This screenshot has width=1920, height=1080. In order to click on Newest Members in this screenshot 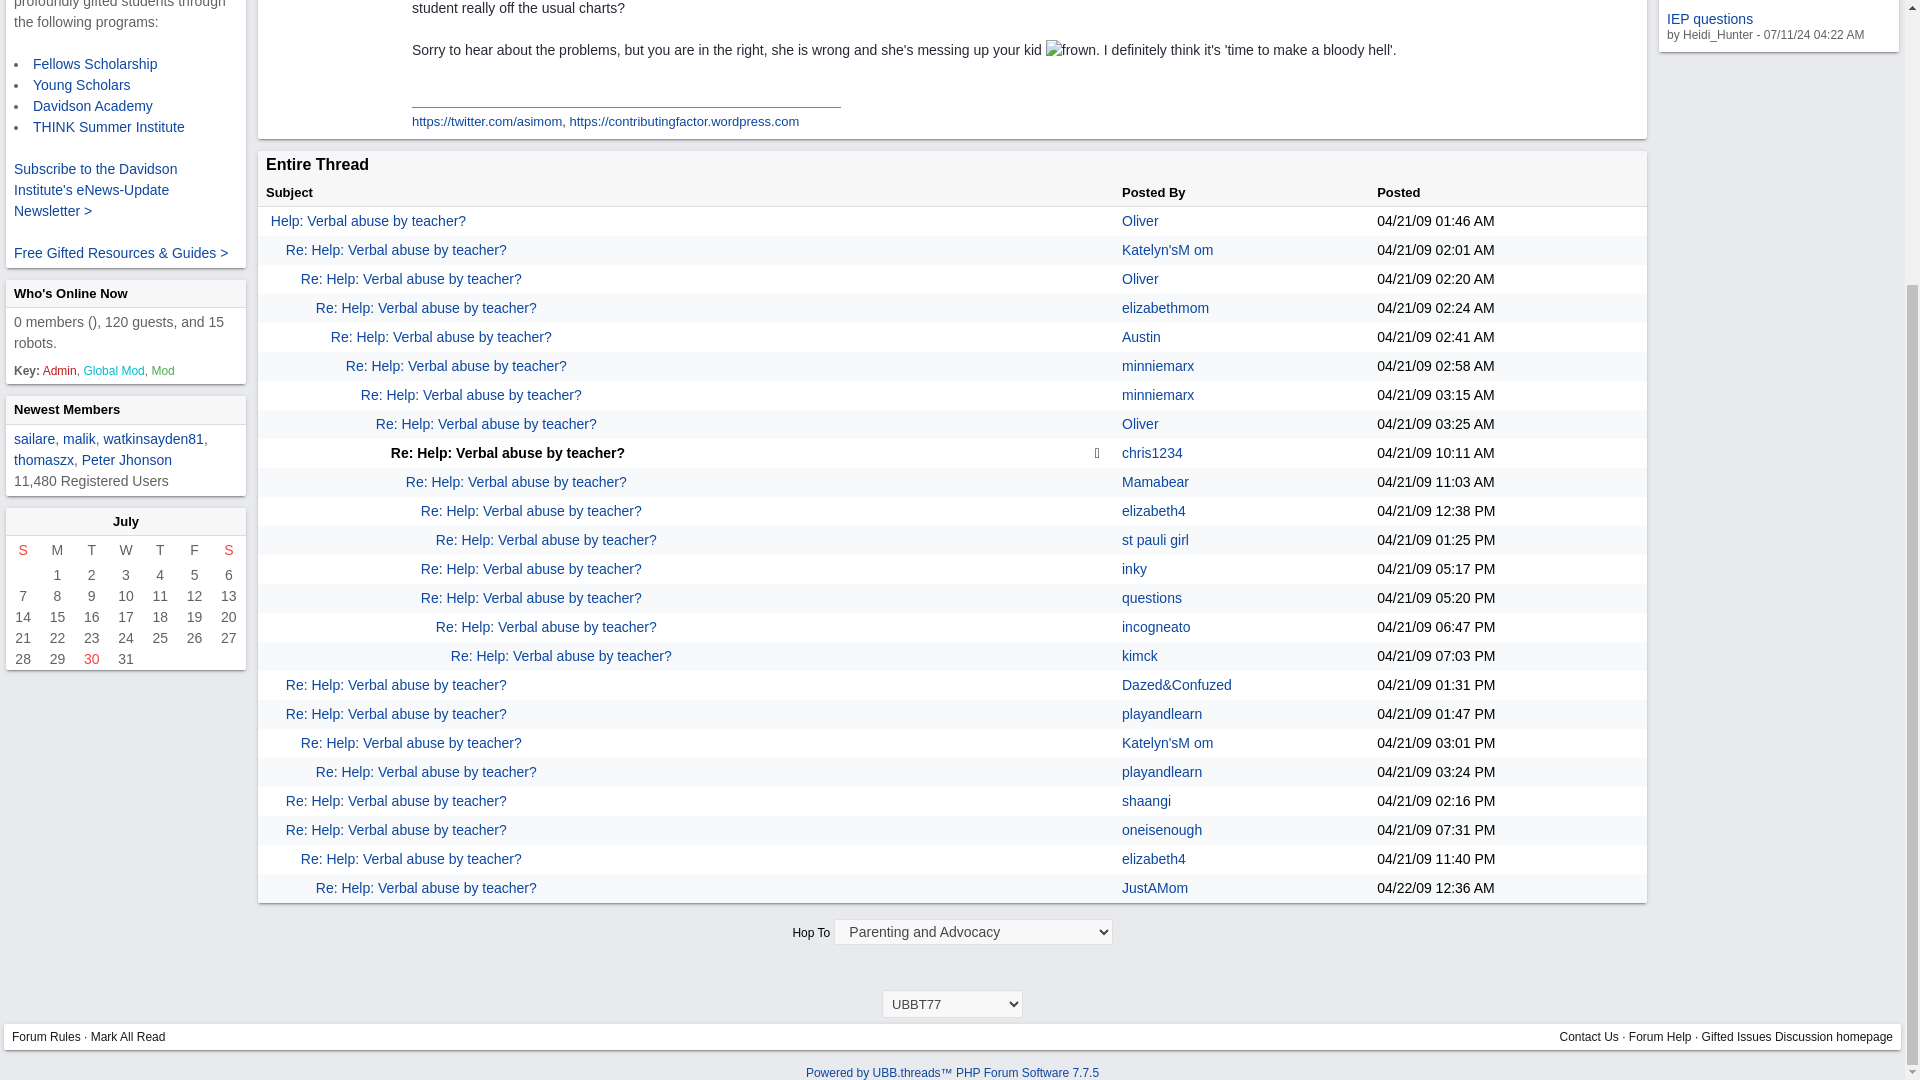, I will do `click(66, 408)`.